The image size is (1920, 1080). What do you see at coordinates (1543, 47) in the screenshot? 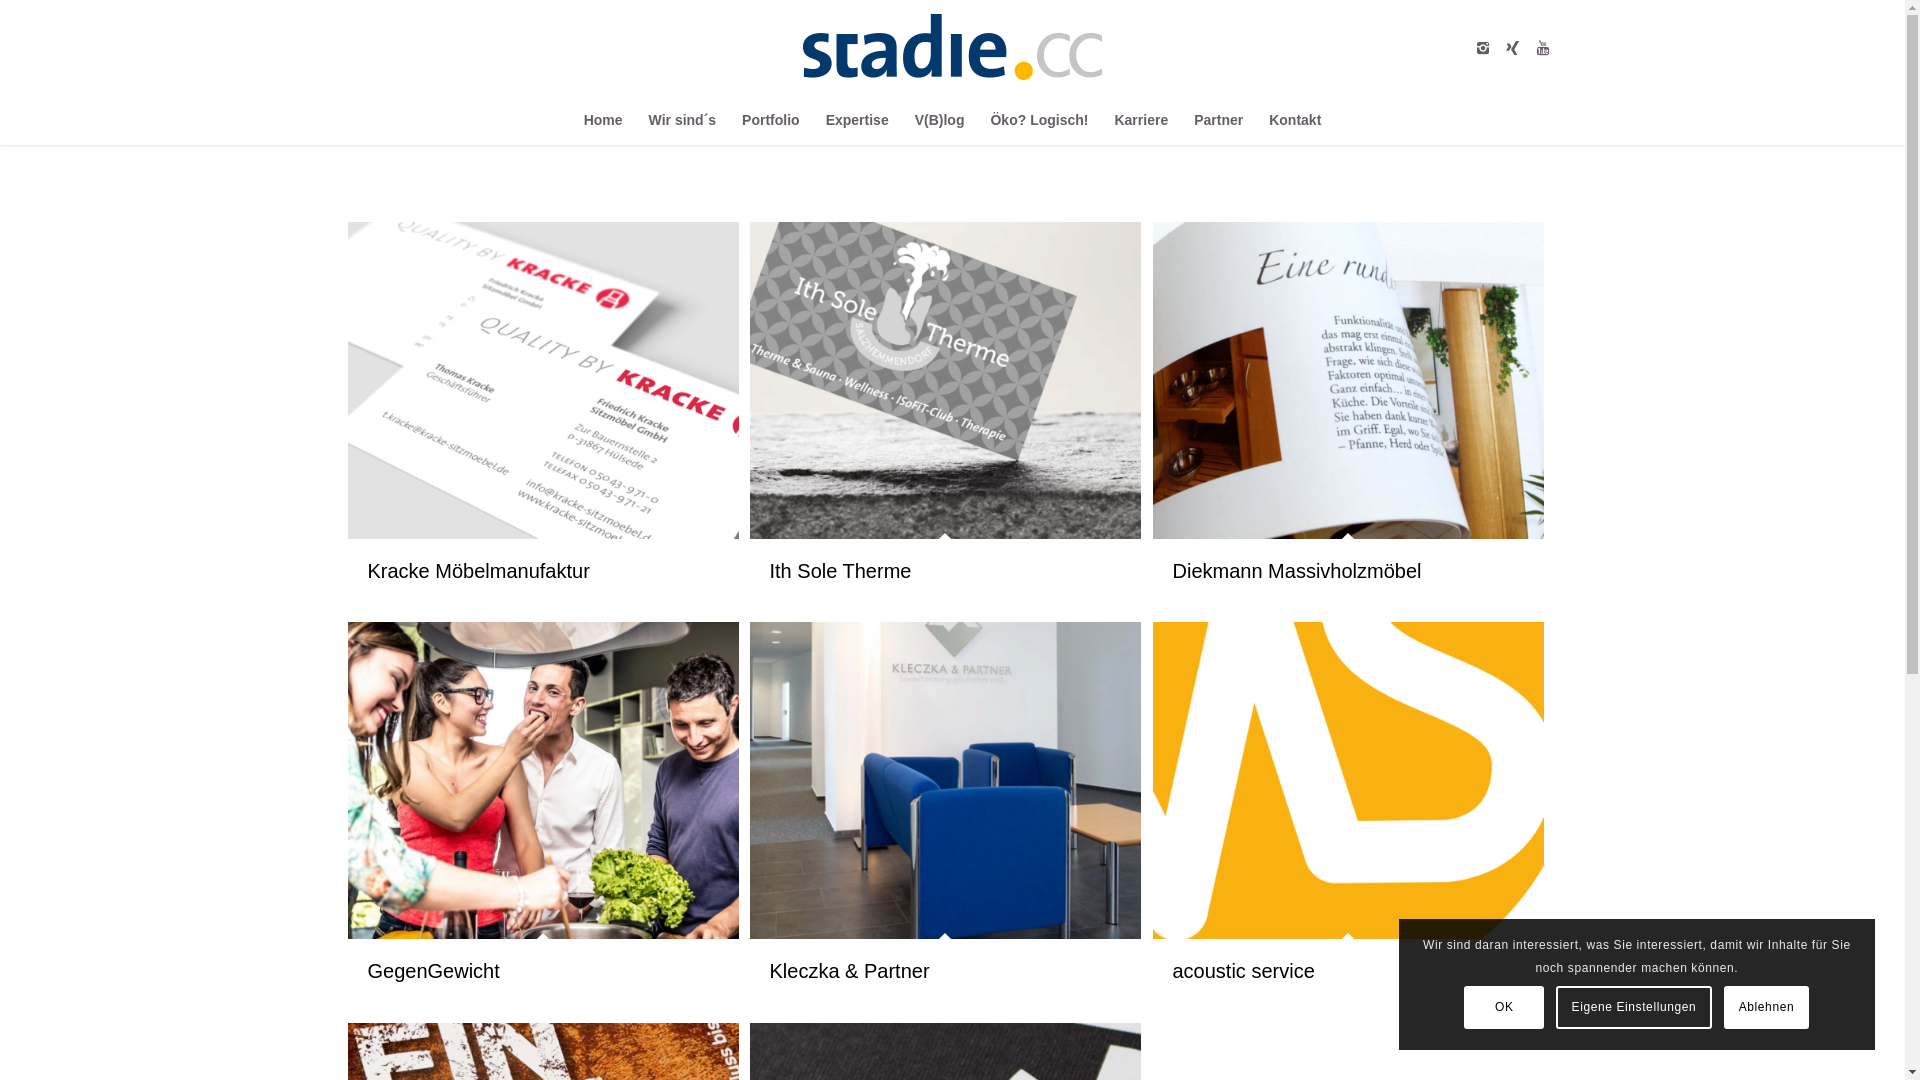
I see `Youtube` at bounding box center [1543, 47].